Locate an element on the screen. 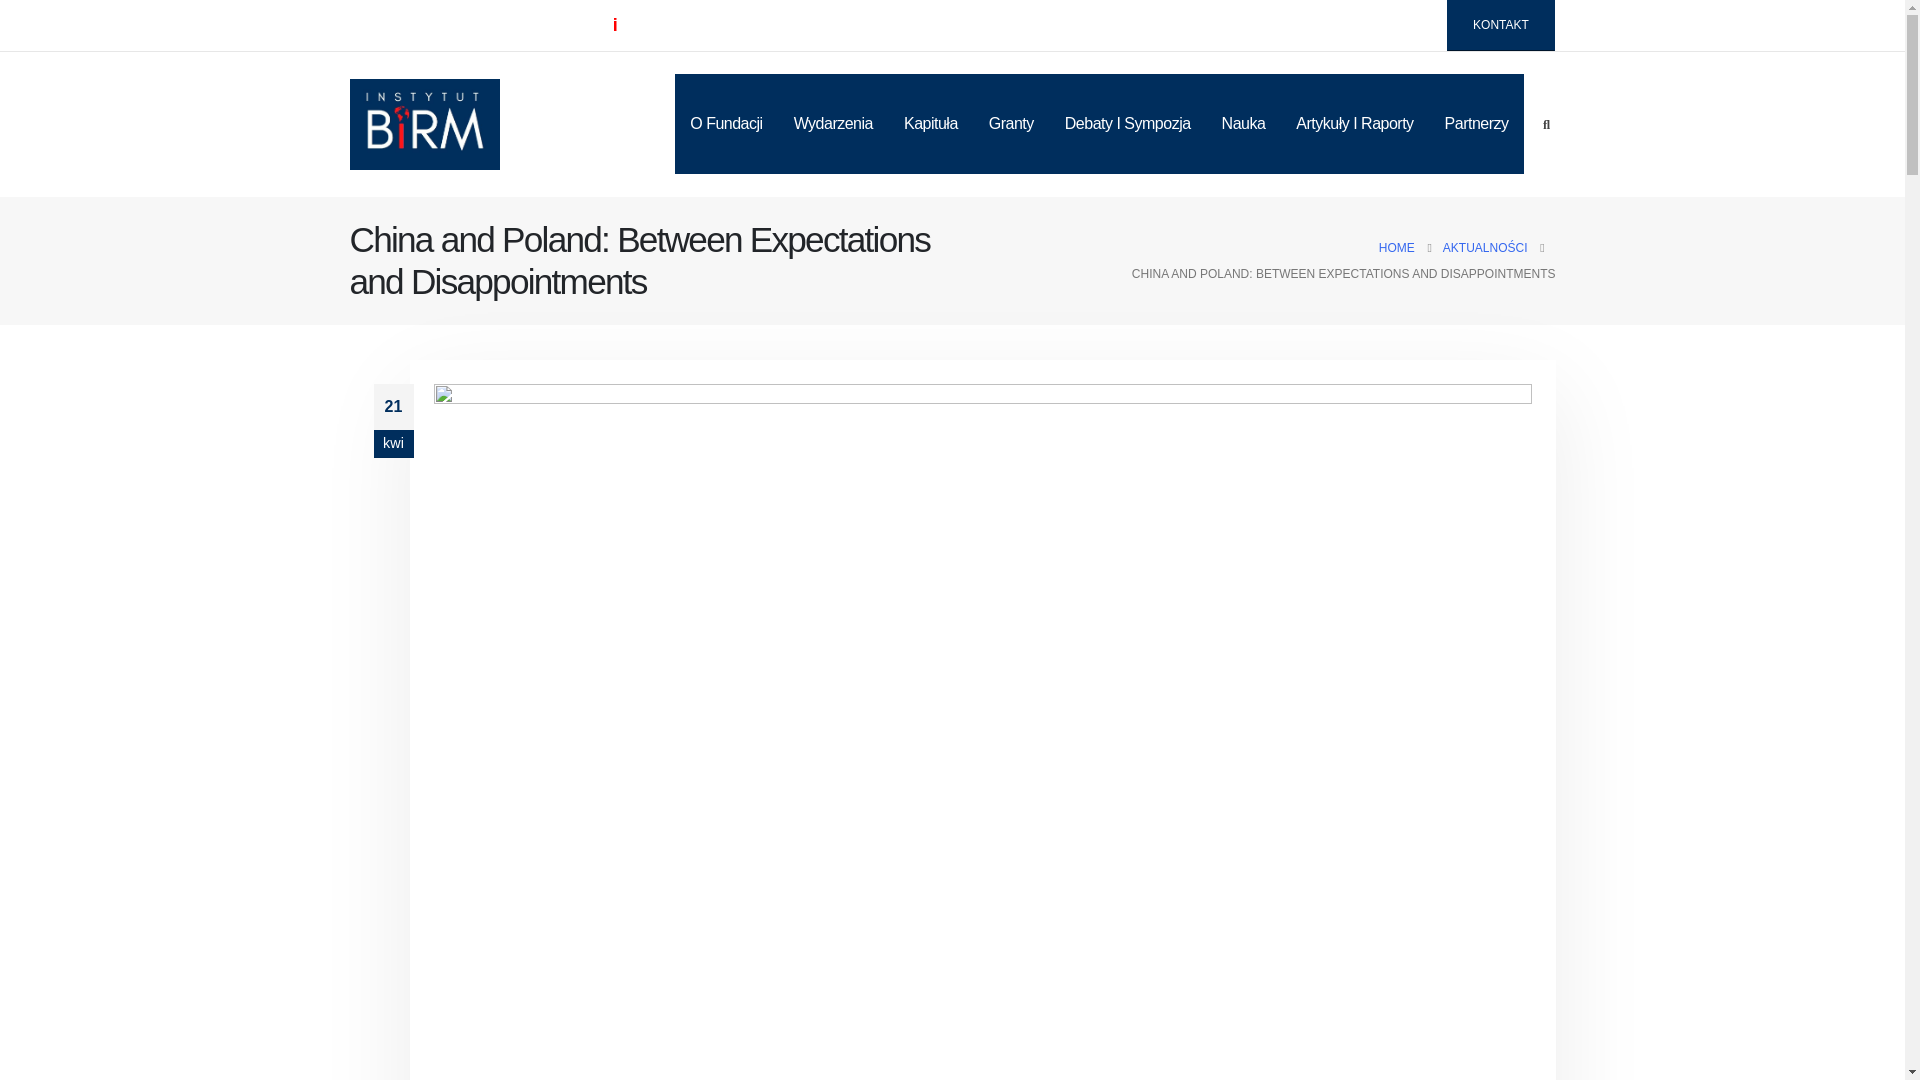 The height and width of the screenshot is (1080, 1920). Debaty I Sympozja is located at coordinates (1128, 124).